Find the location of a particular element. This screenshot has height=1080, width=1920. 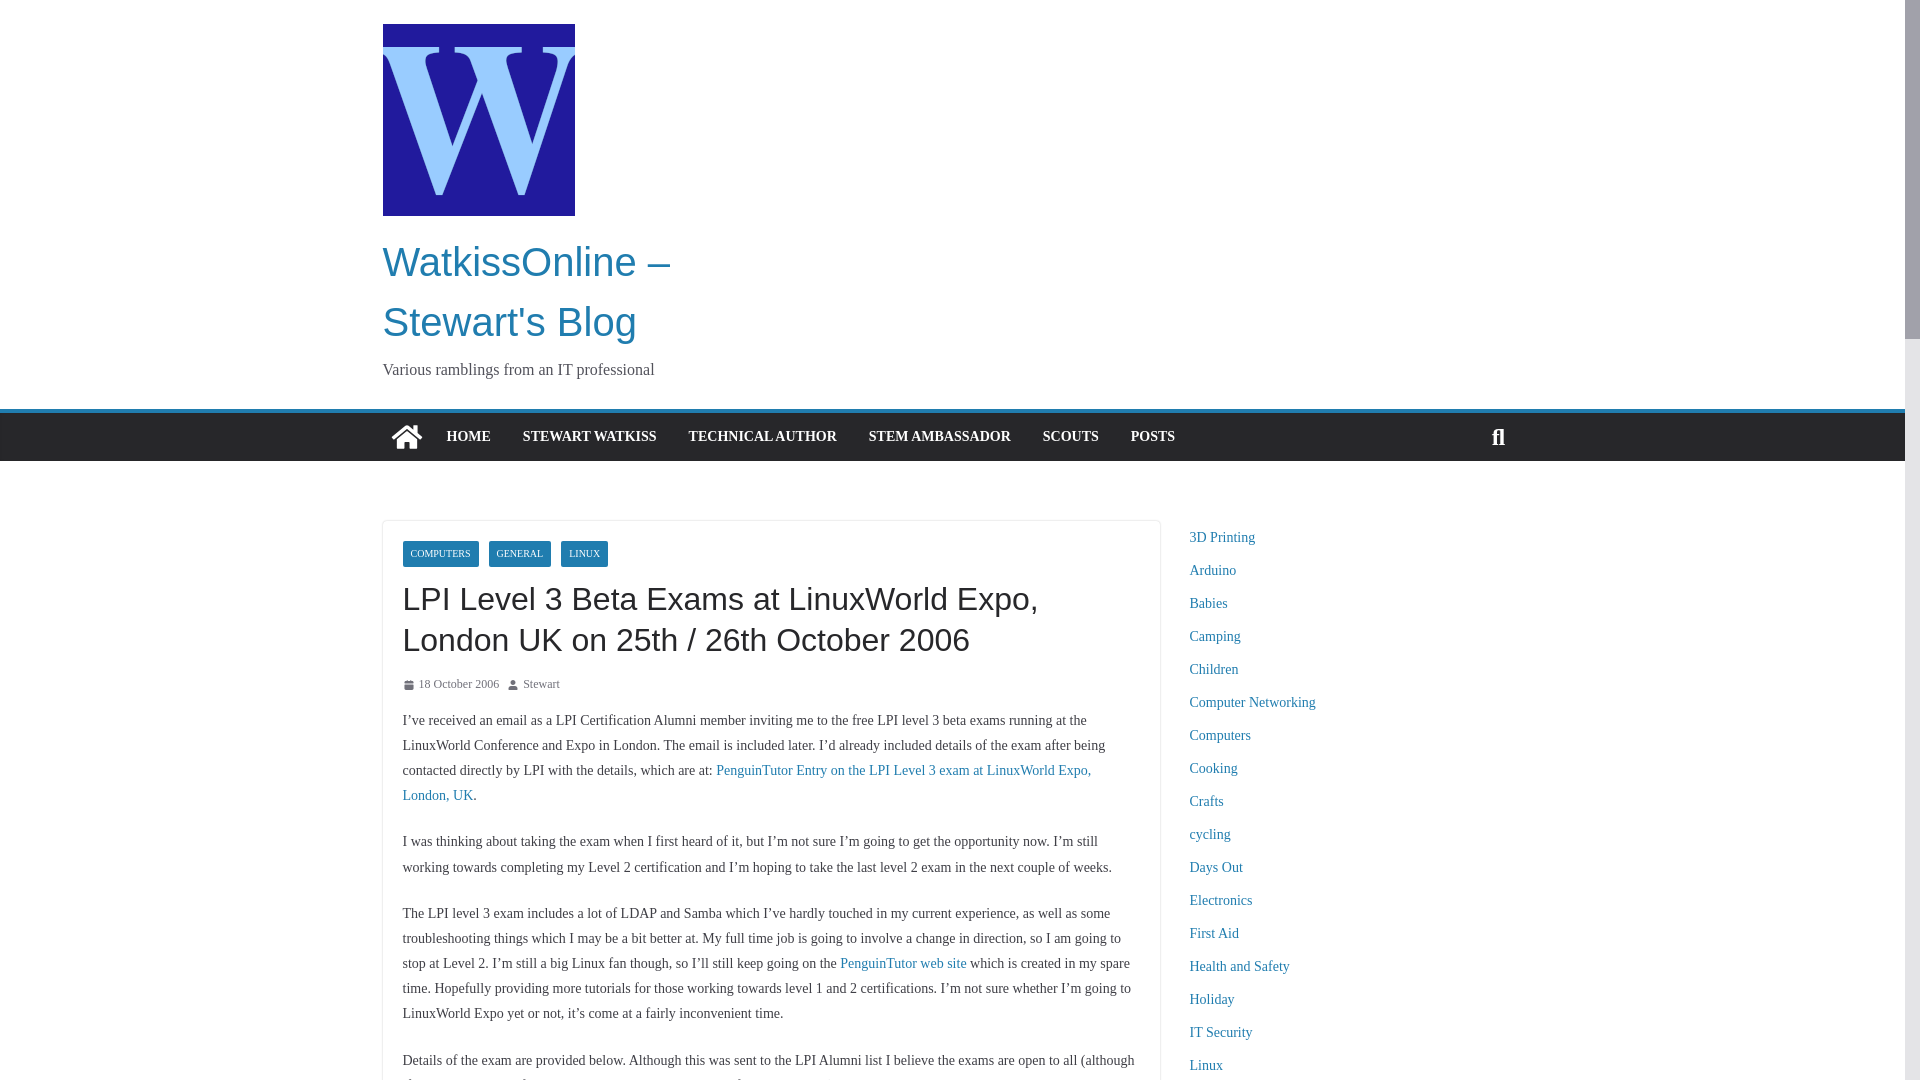

Babies is located at coordinates (1209, 604).